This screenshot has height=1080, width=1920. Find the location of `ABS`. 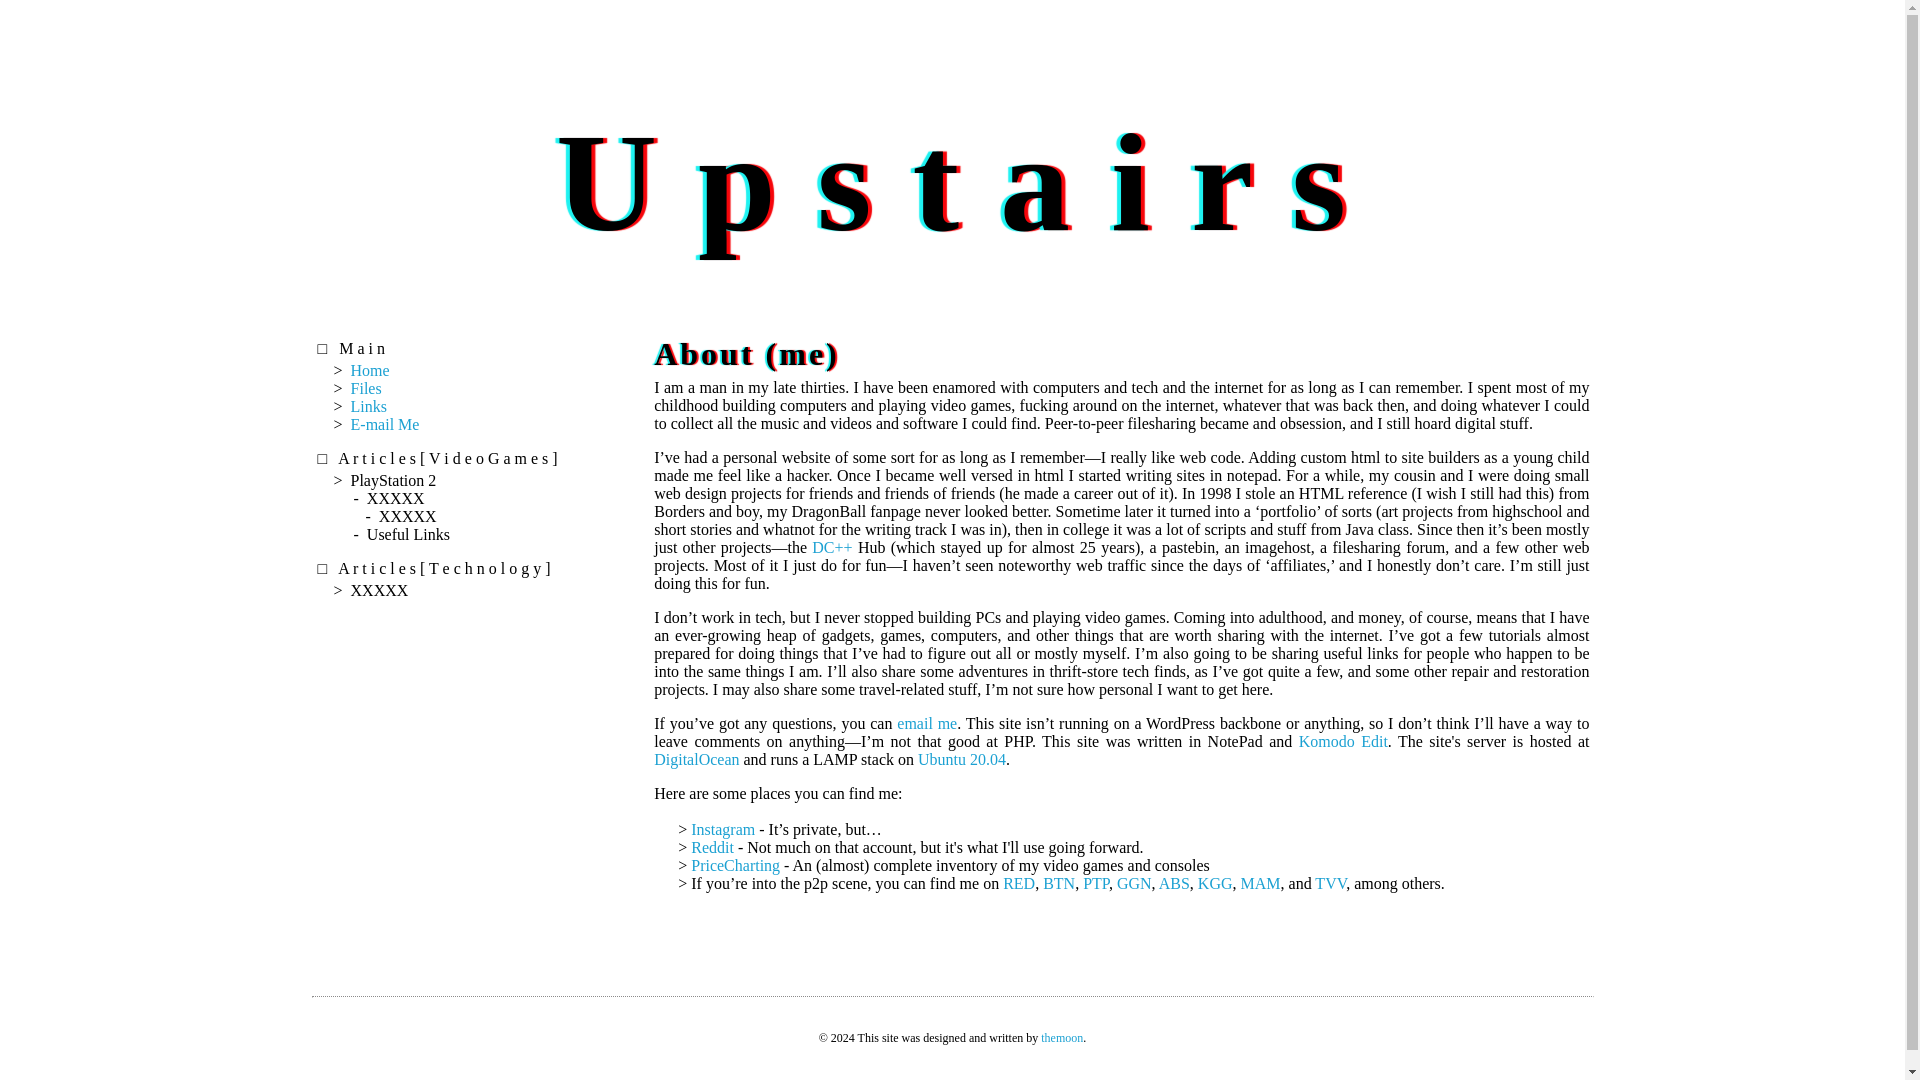

ABS is located at coordinates (1174, 883).